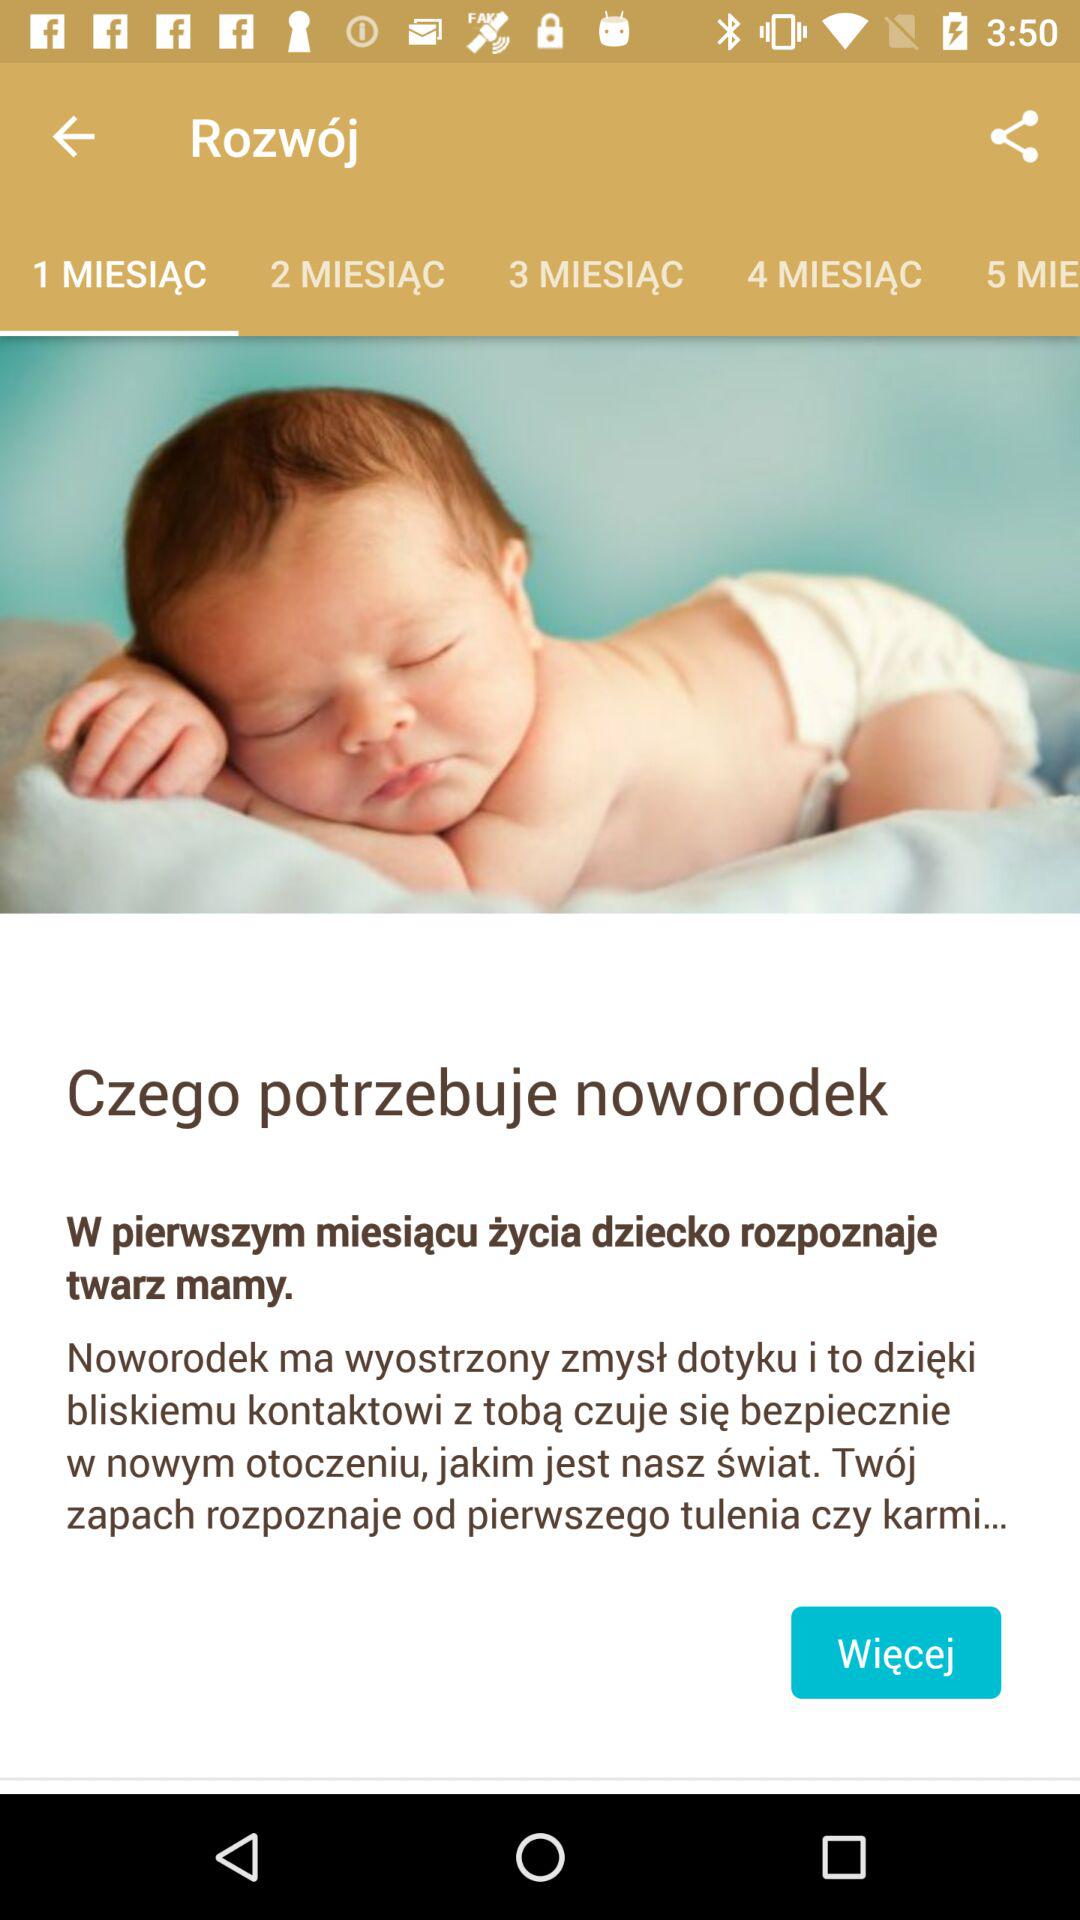 Image resolution: width=1080 pixels, height=1920 pixels. What do you see at coordinates (540, 1090) in the screenshot?
I see `tap czego potrzebuje noworodek` at bounding box center [540, 1090].